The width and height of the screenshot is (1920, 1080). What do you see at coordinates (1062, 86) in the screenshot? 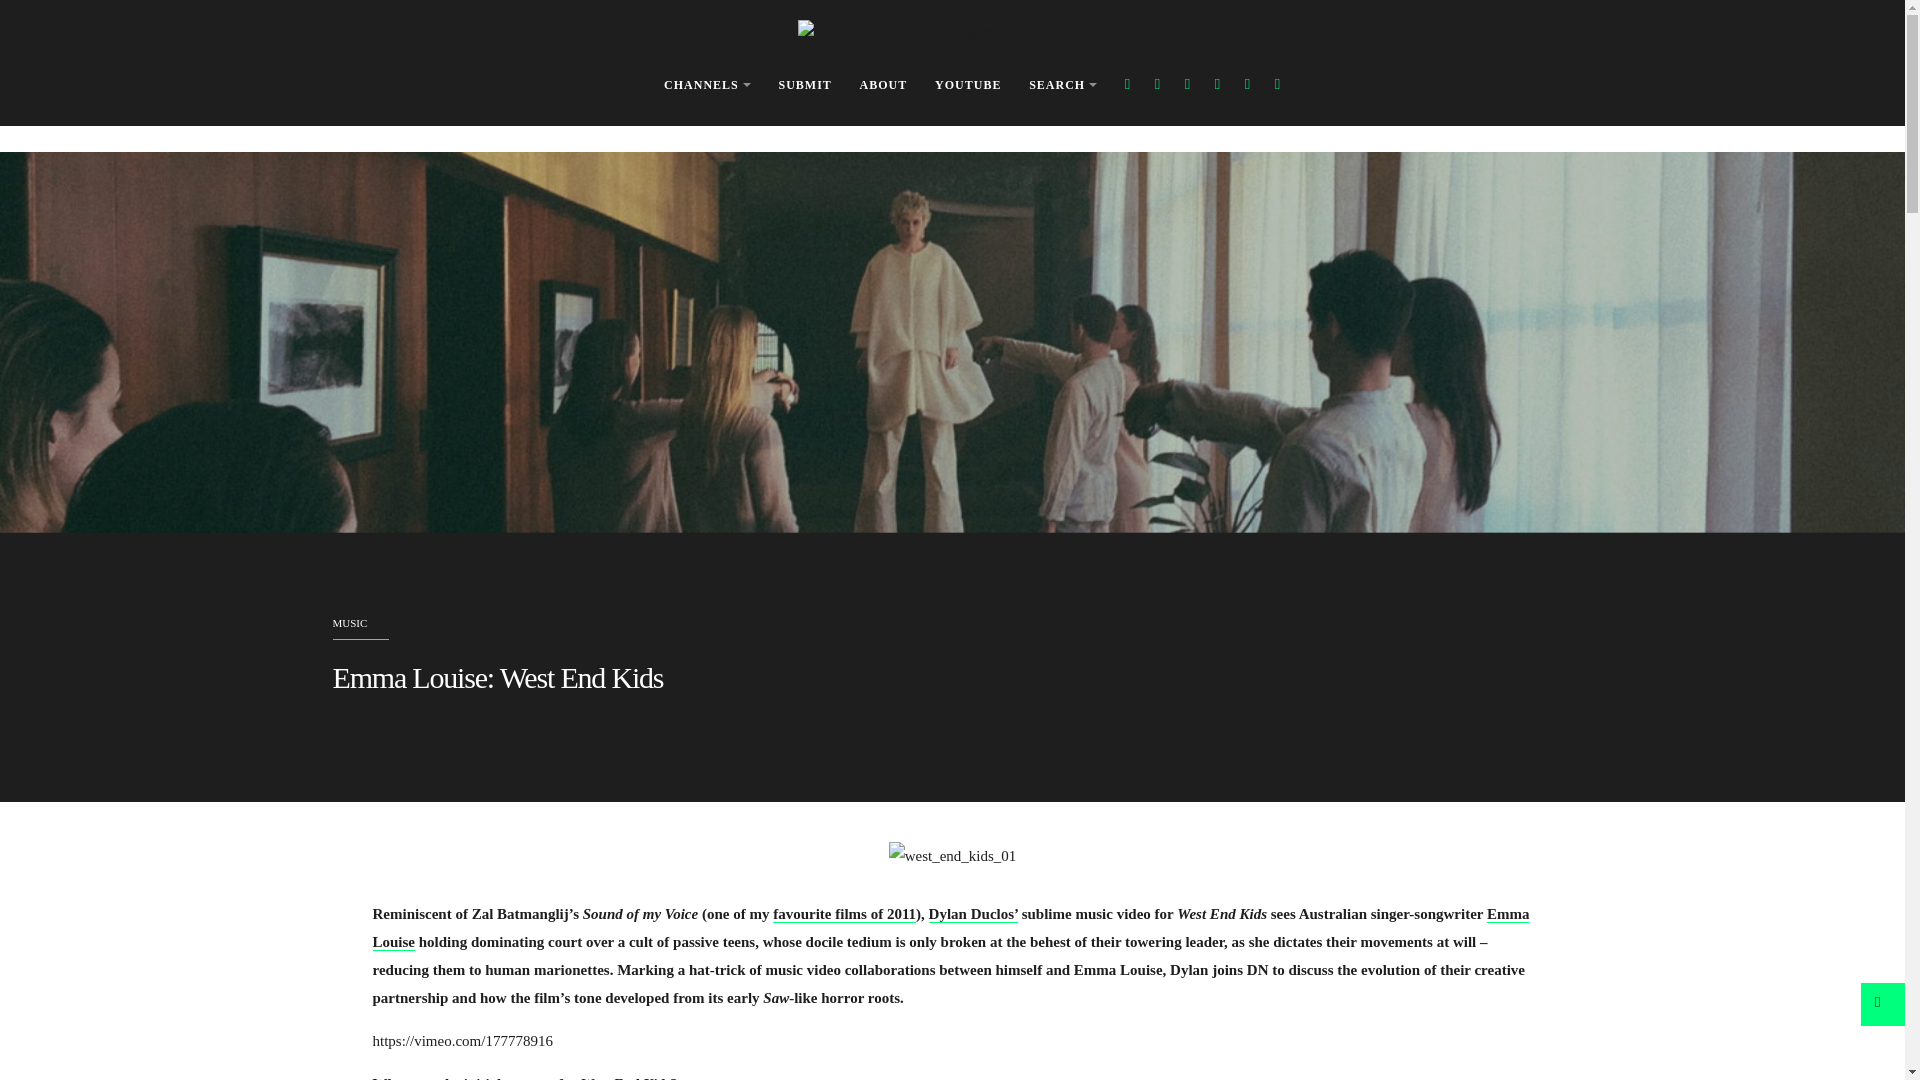
I see `SEARCH` at bounding box center [1062, 86].